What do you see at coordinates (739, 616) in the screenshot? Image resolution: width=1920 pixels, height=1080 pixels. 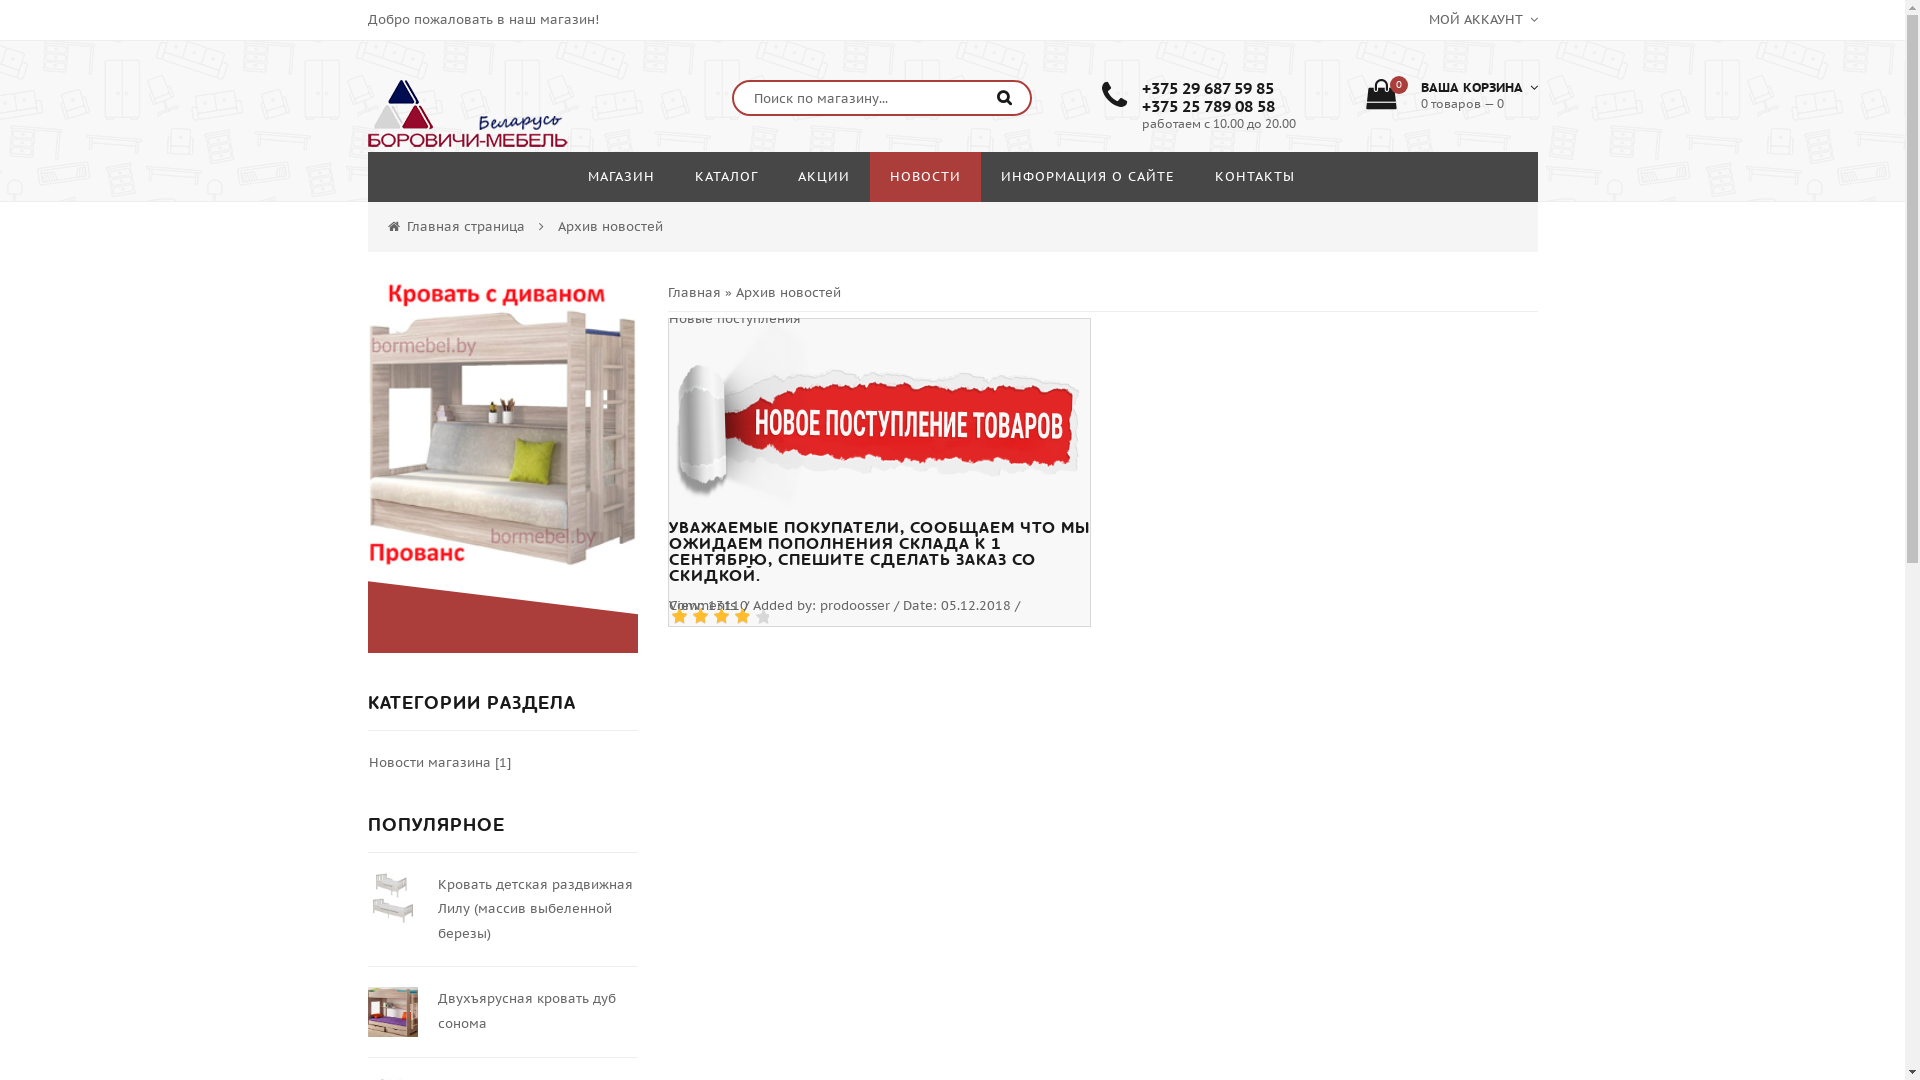 I see `4` at bounding box center [739, 616].